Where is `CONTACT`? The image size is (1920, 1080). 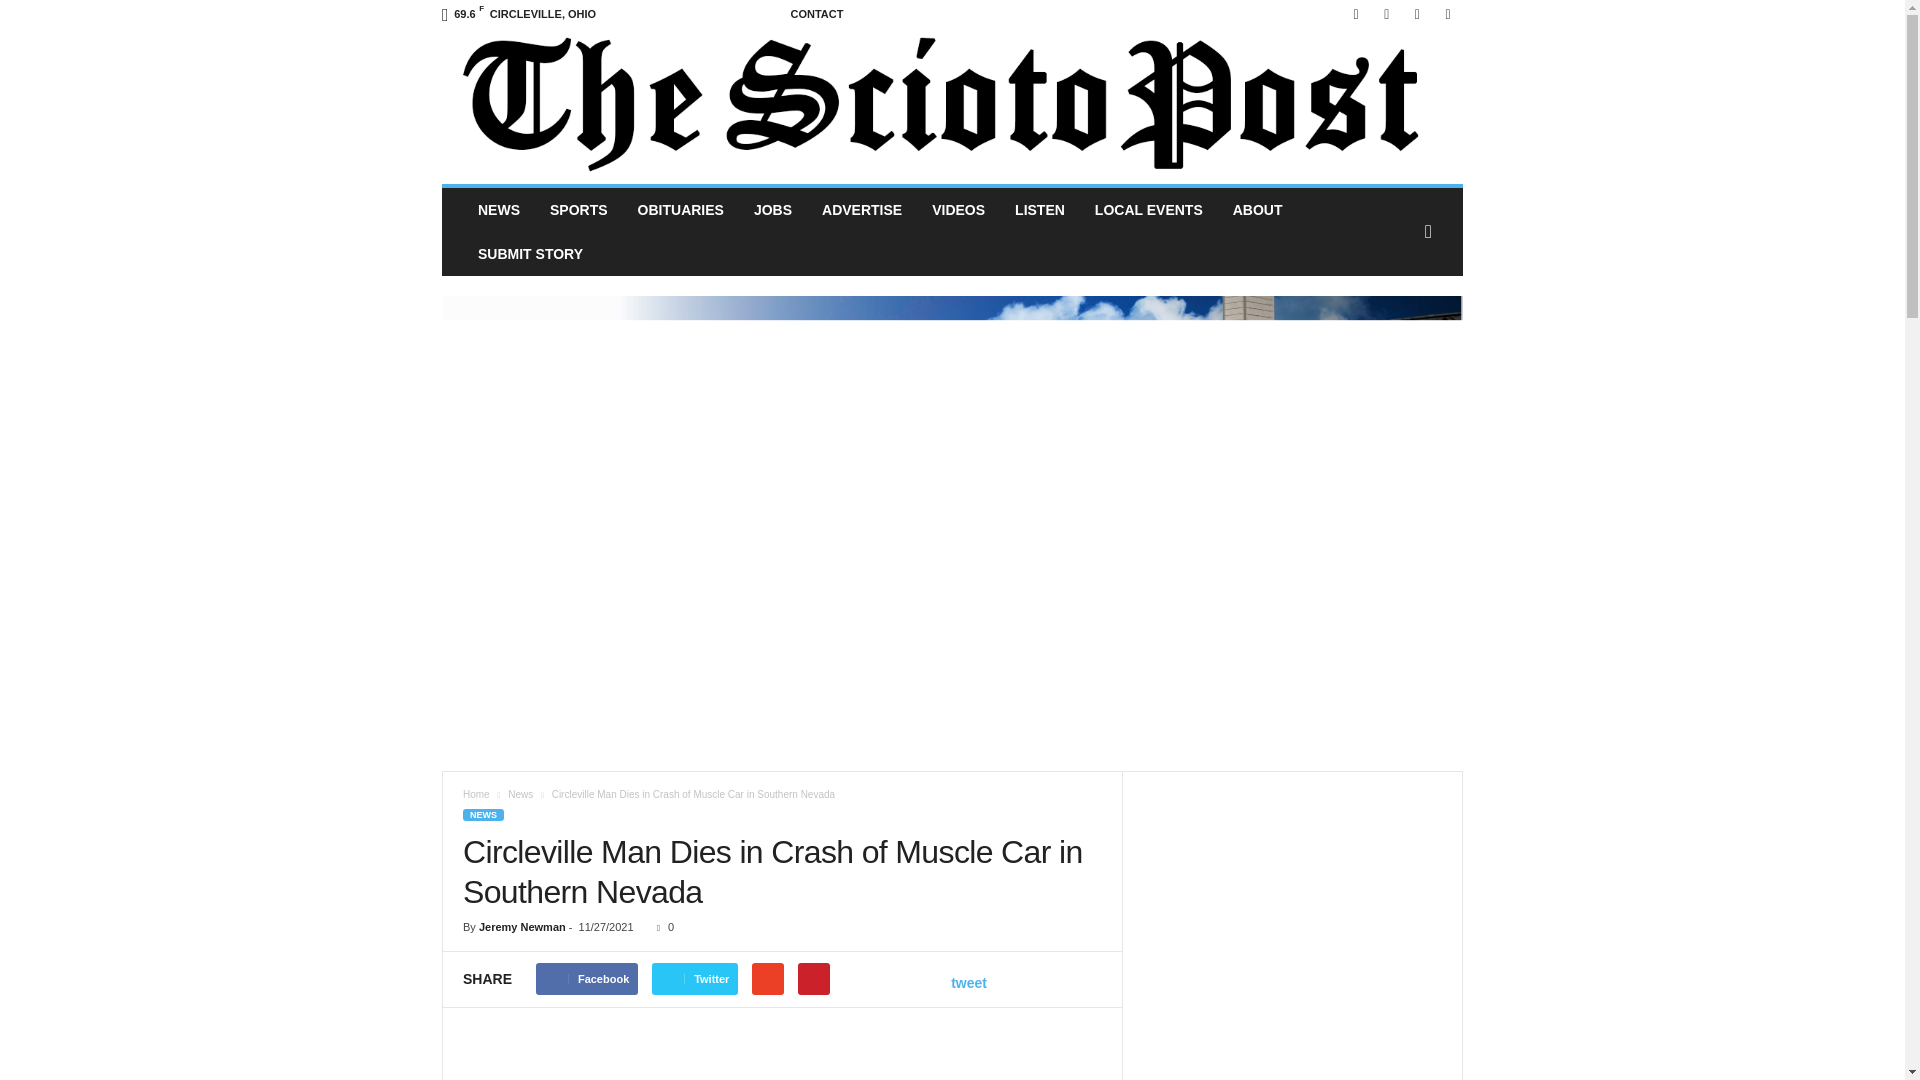 CONTACT is located at coordinates (816, 14).